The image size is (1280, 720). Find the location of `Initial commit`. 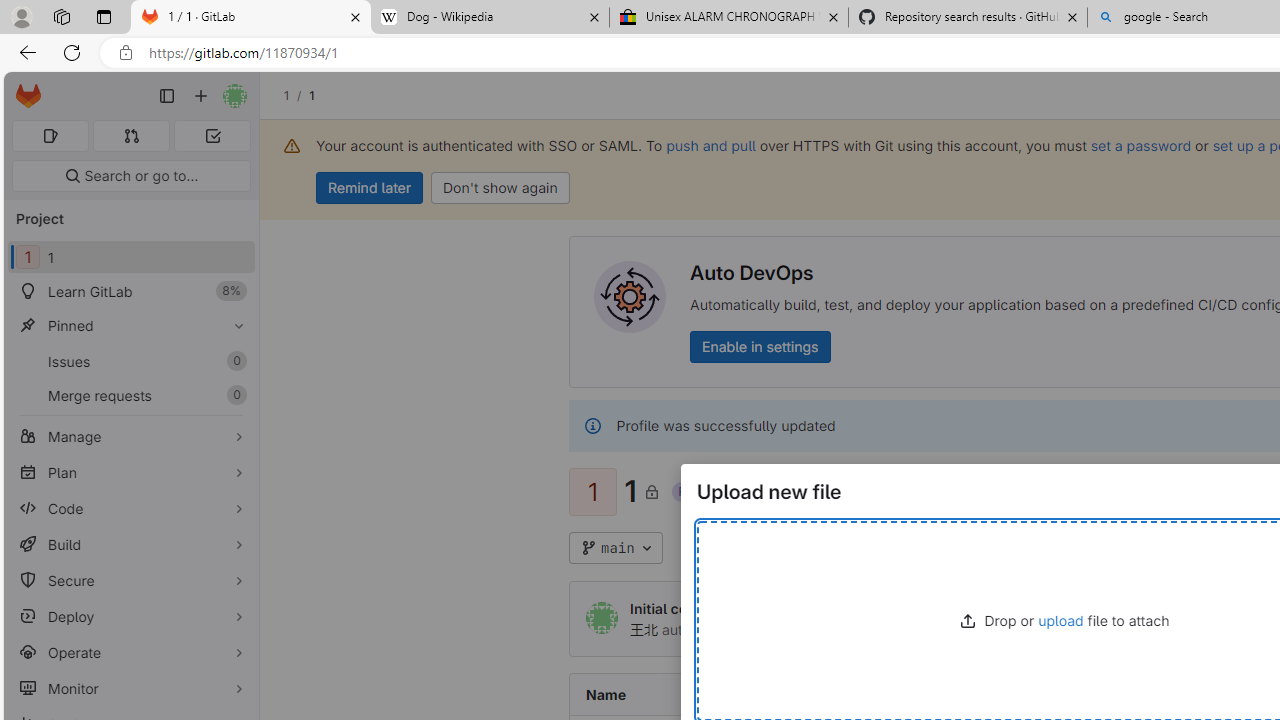

Initial commit is located at coordinates (675, 608).